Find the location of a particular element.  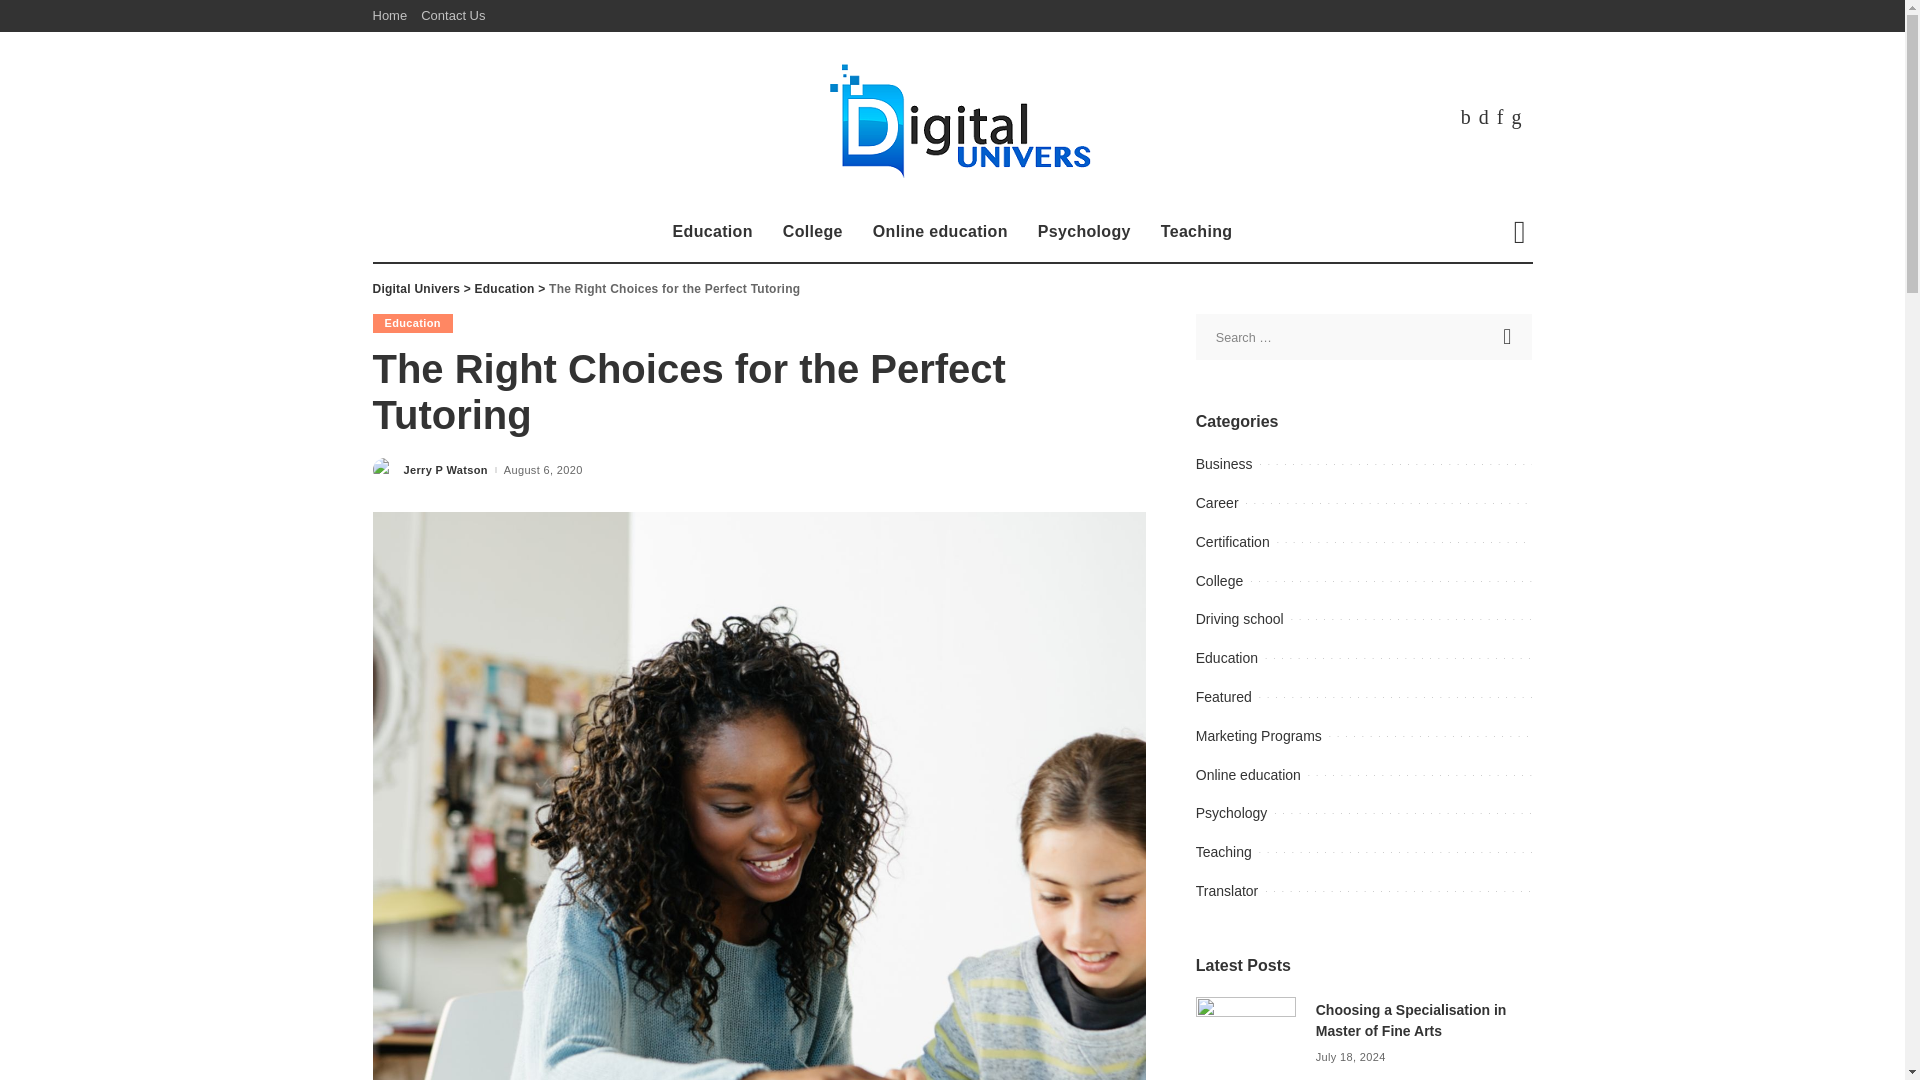

Psychology is located at coordinates (1084, 232).